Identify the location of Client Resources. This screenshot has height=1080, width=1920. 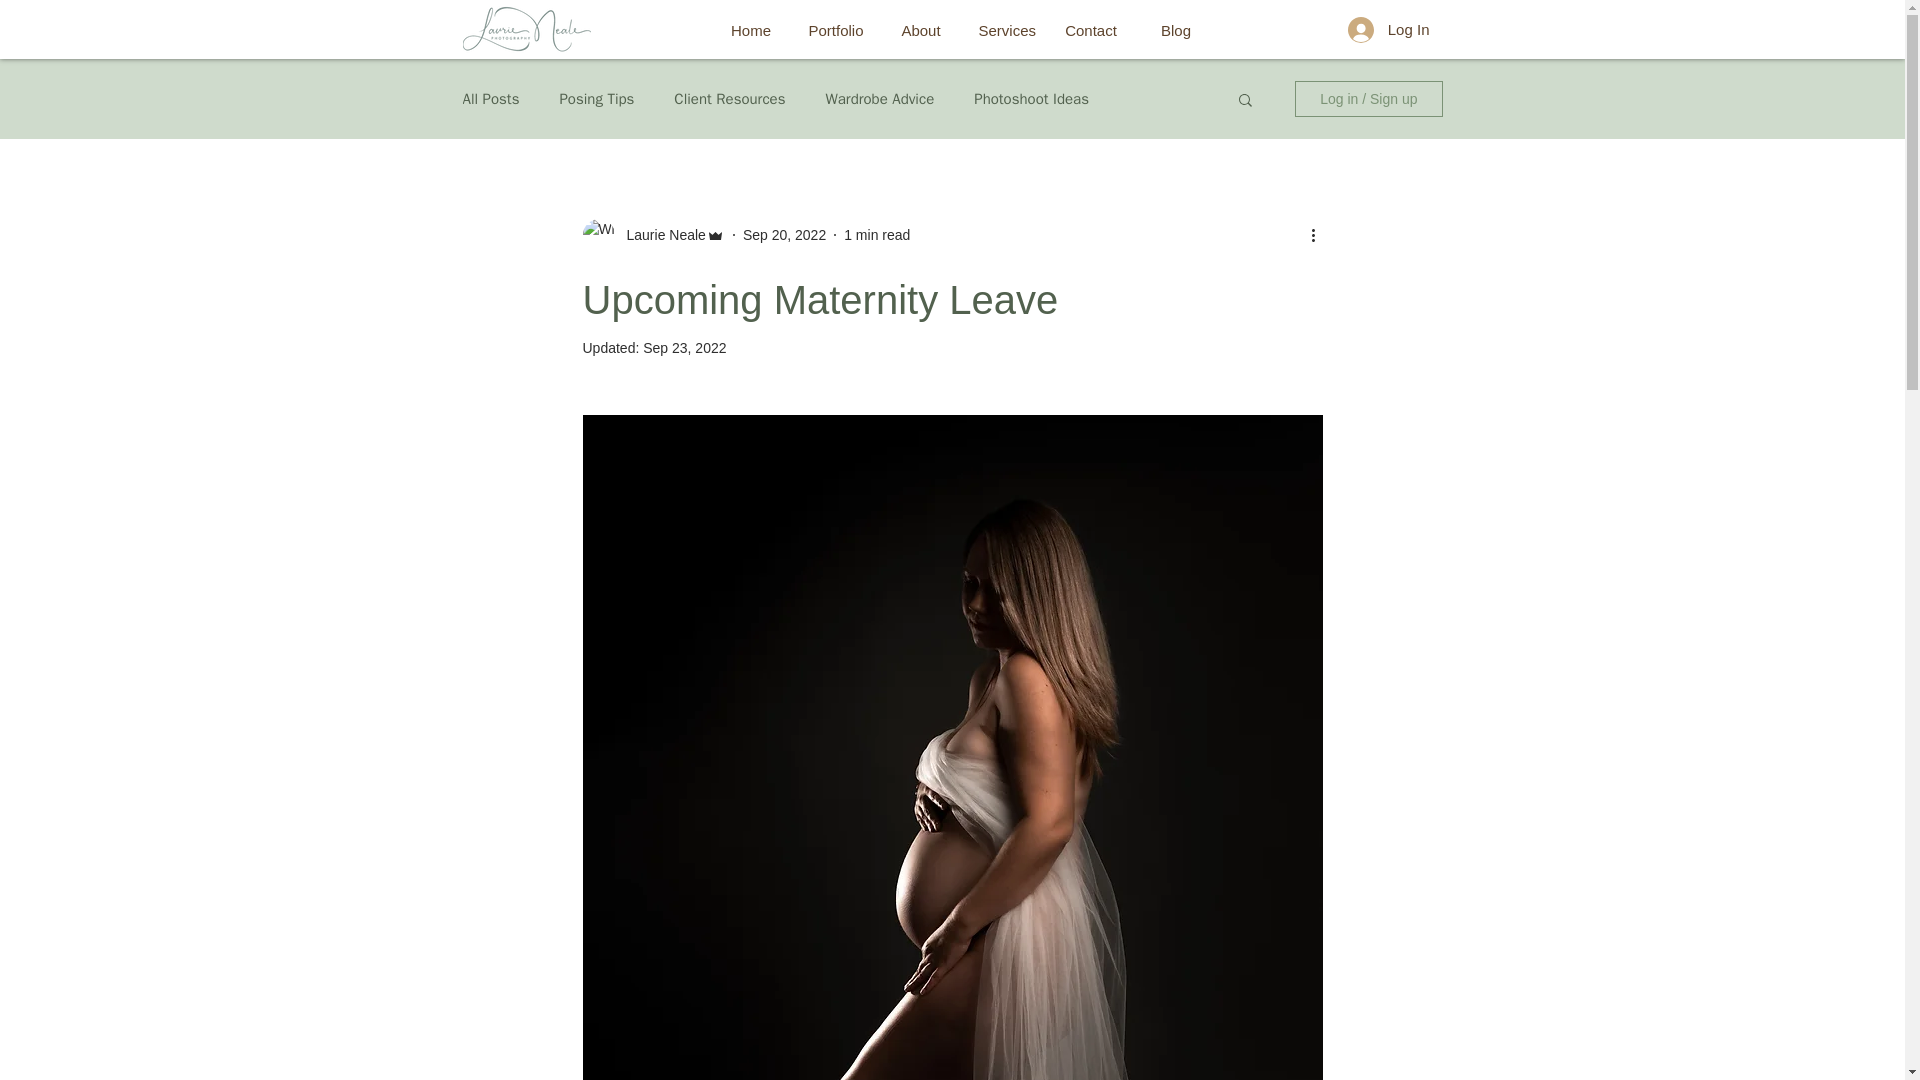
(729, 99).